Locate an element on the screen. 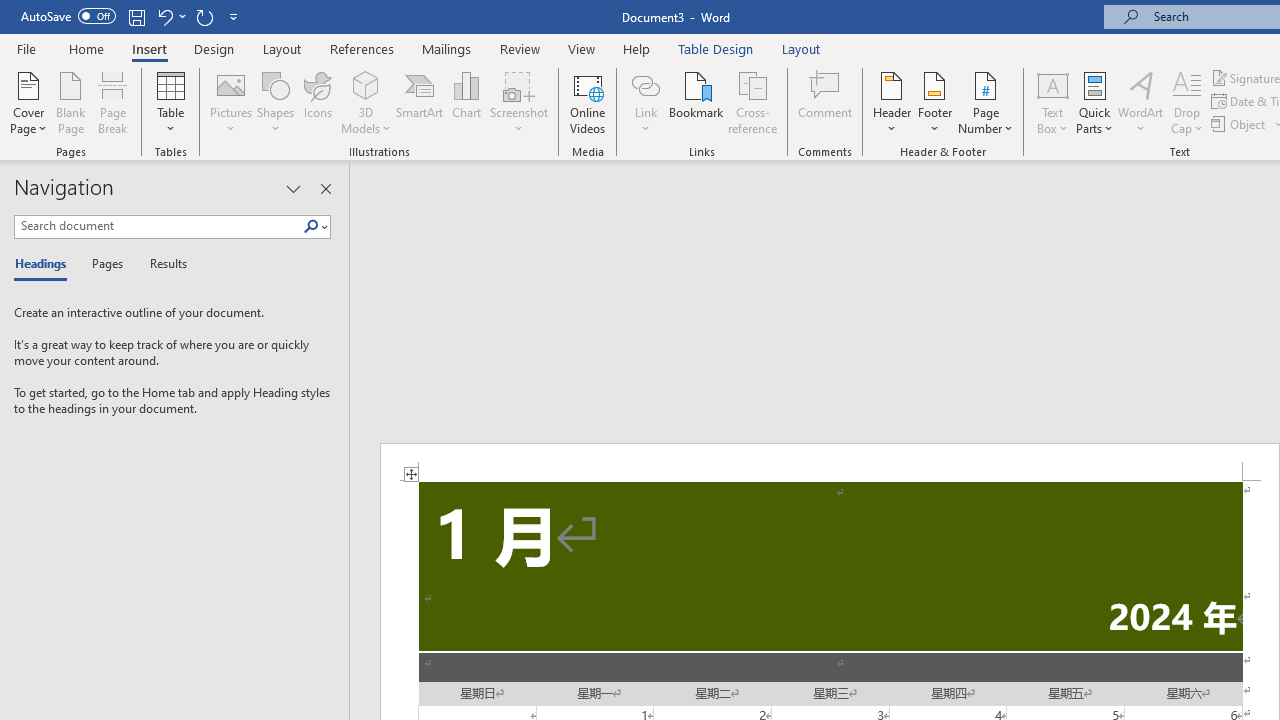 Image resolution: width=1280 pixels, height=720 pixels. Shapes is located at coordinates (275, 102).